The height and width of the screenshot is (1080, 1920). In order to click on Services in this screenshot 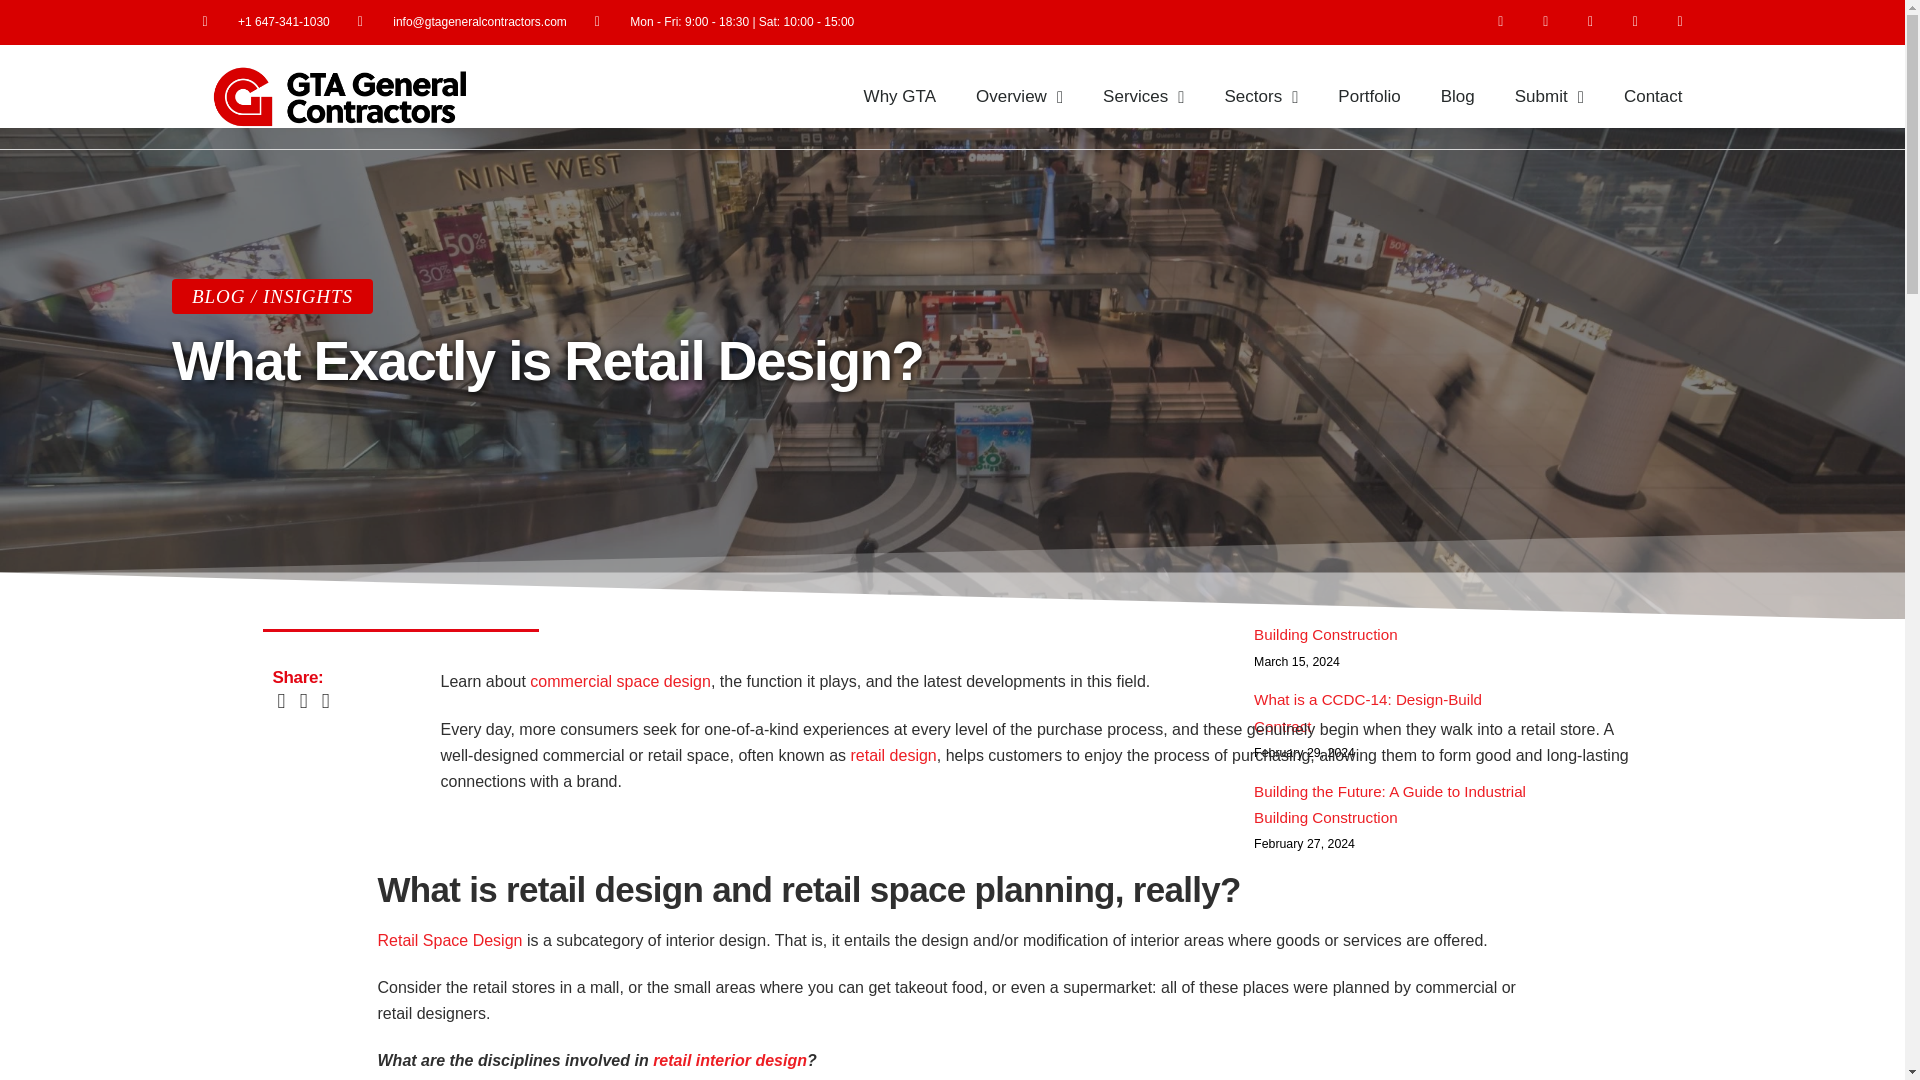, I will do `click(1142, 97)`.